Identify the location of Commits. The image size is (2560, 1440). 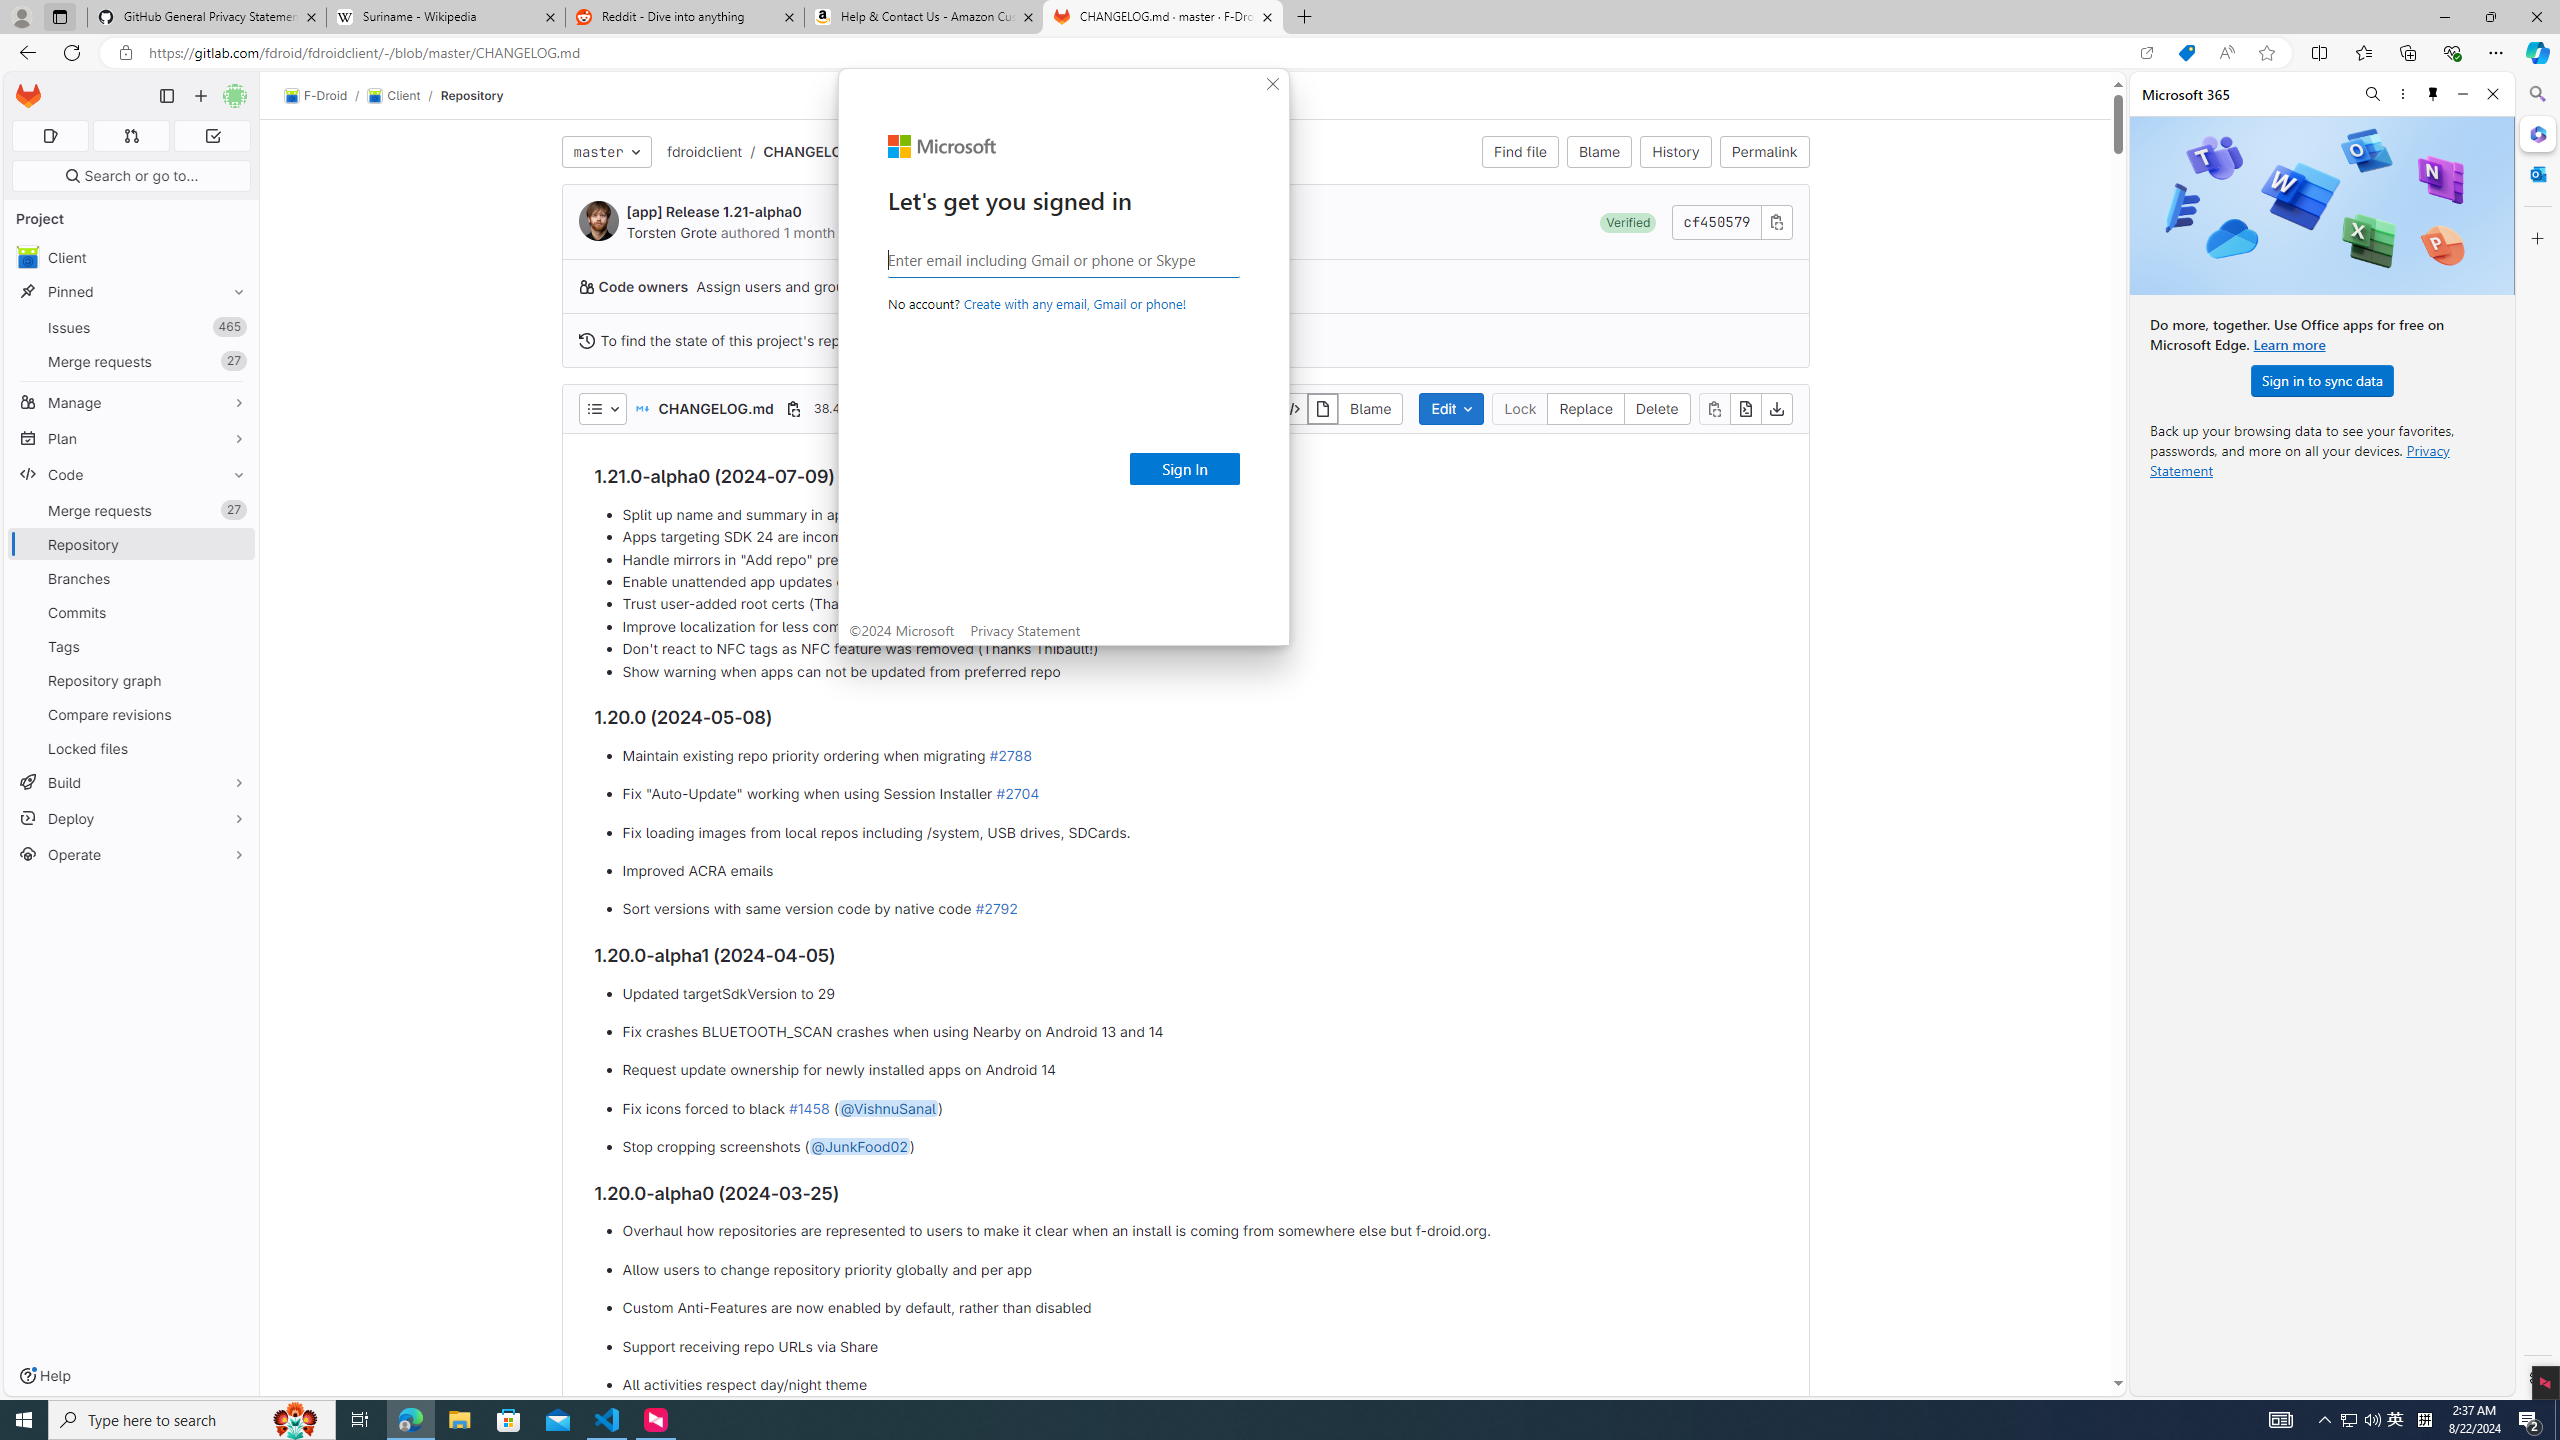
(132, 612).